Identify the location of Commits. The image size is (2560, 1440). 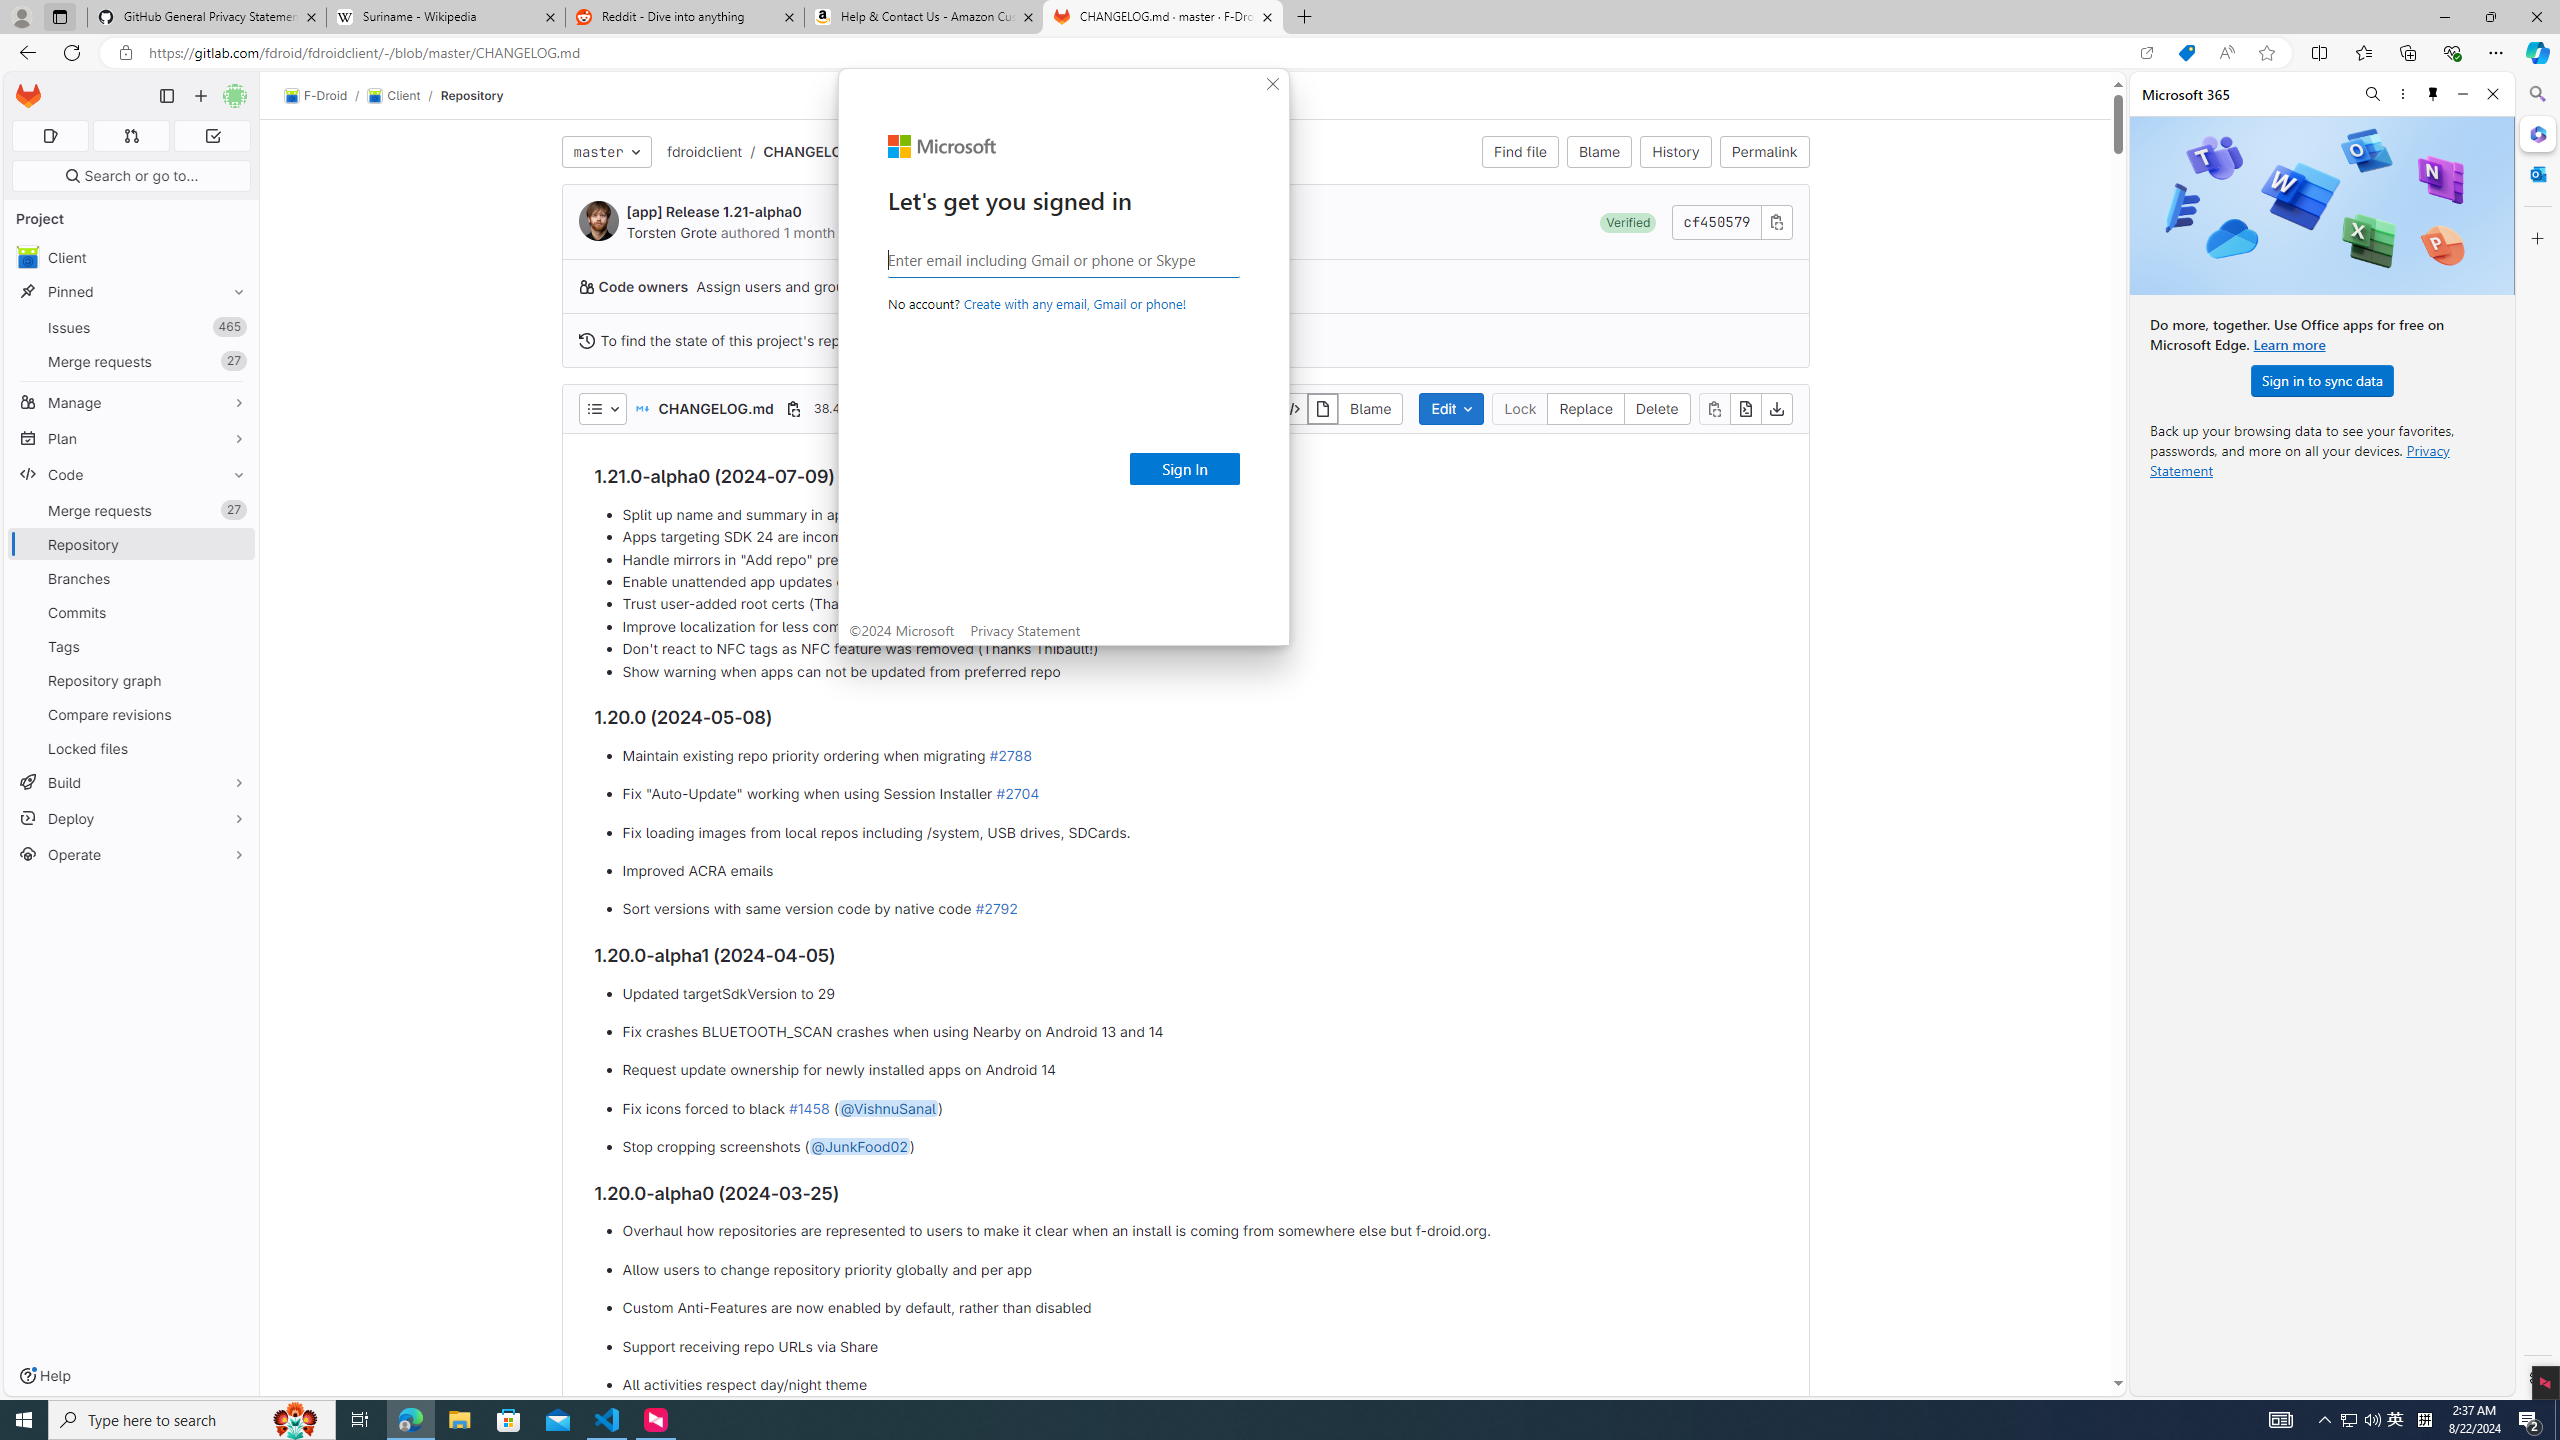
(132, 612).